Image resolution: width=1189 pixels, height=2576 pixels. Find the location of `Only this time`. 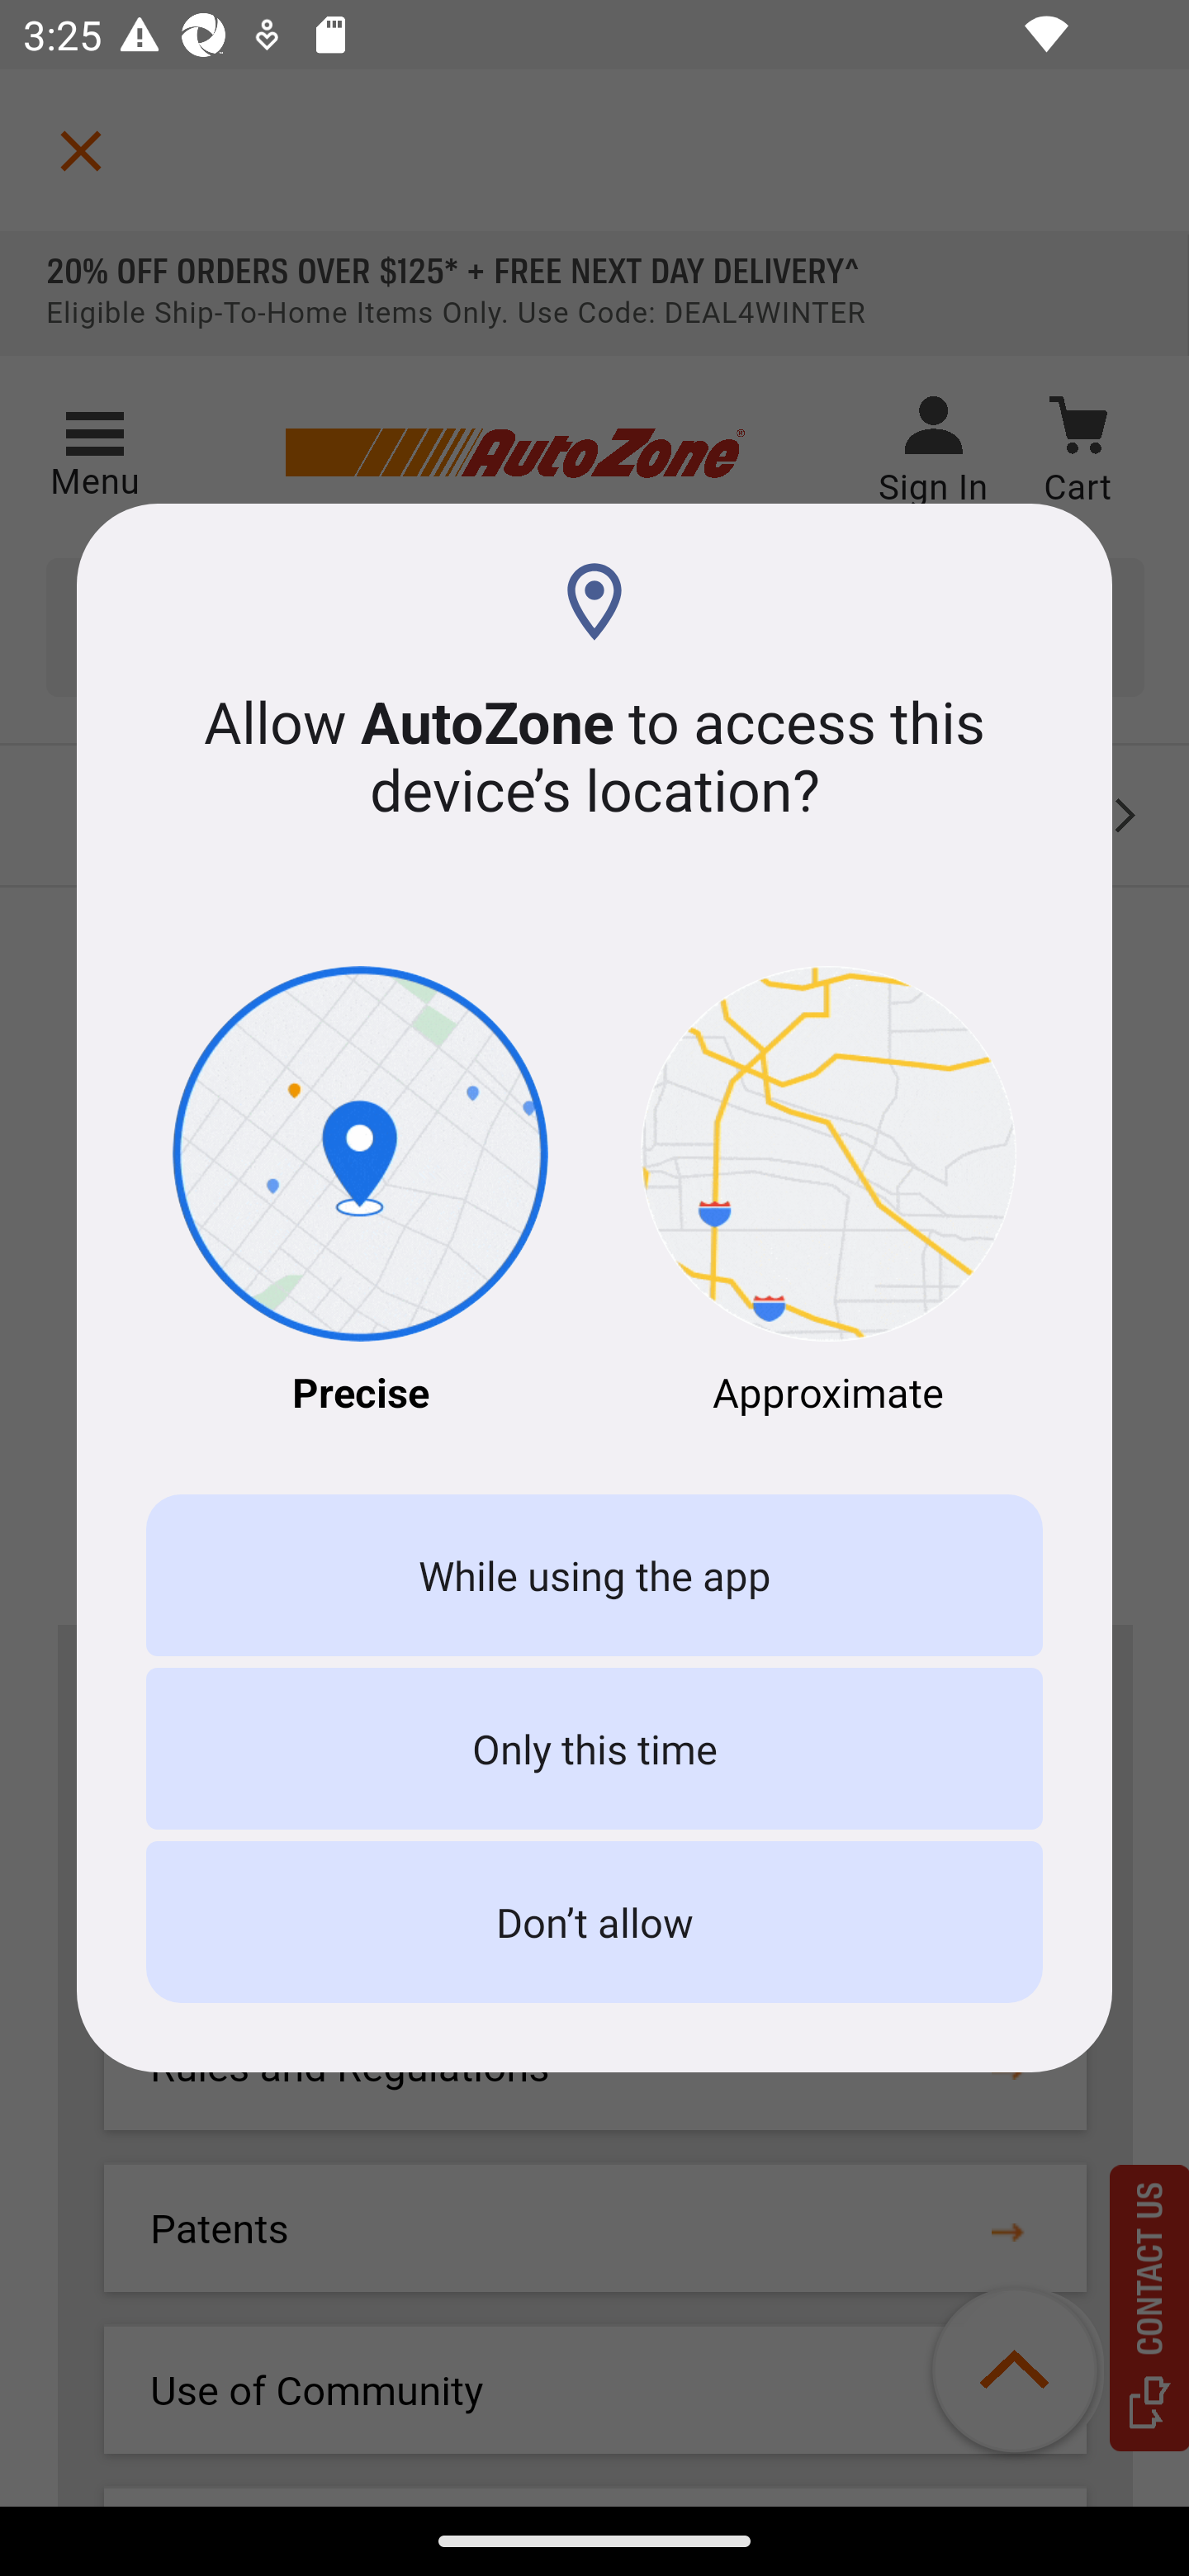

Only this time is located at coordinates (594, 1747).